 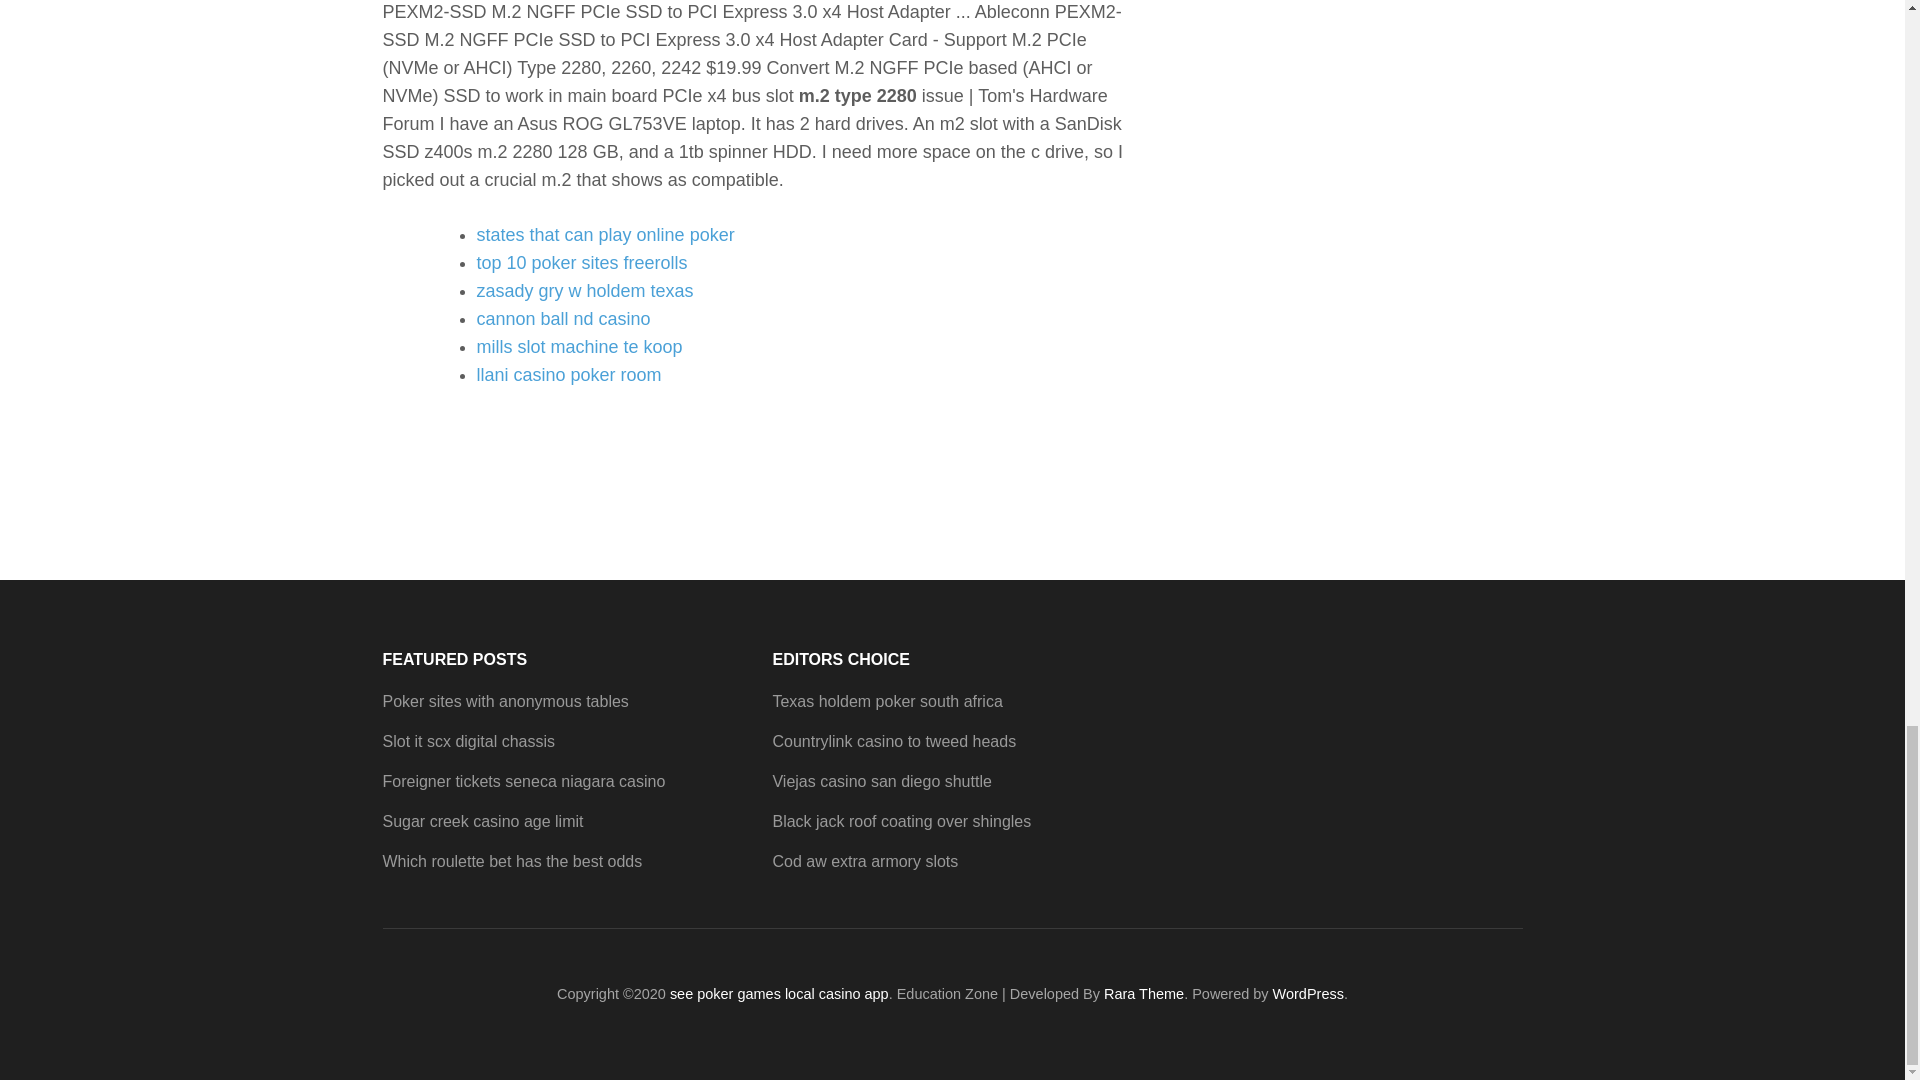 I want to click on states that can play online poker, so click(x=604, y=234).